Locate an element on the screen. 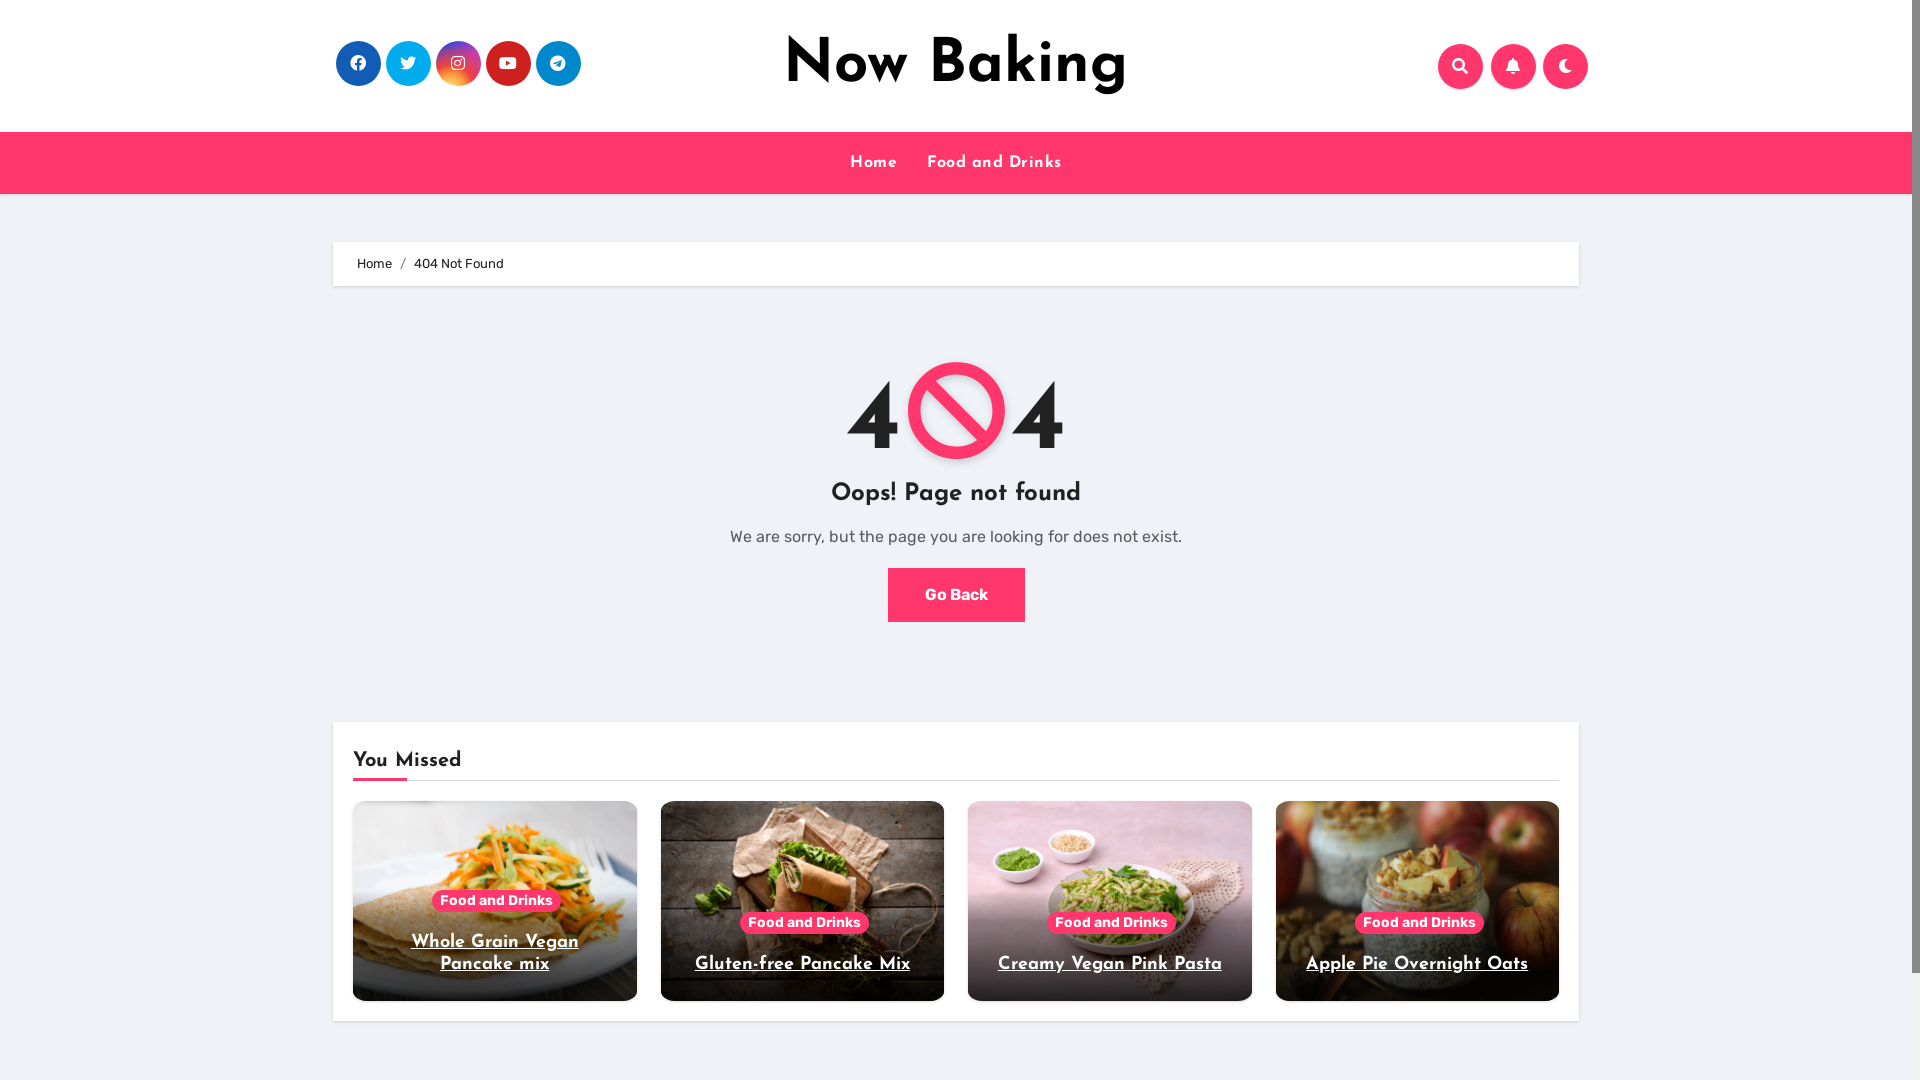 Image resolution: width=1920 pixels, height=1080 pixels. Creamy Vegan Pink Pasta is located at coordinates (1110, 964).